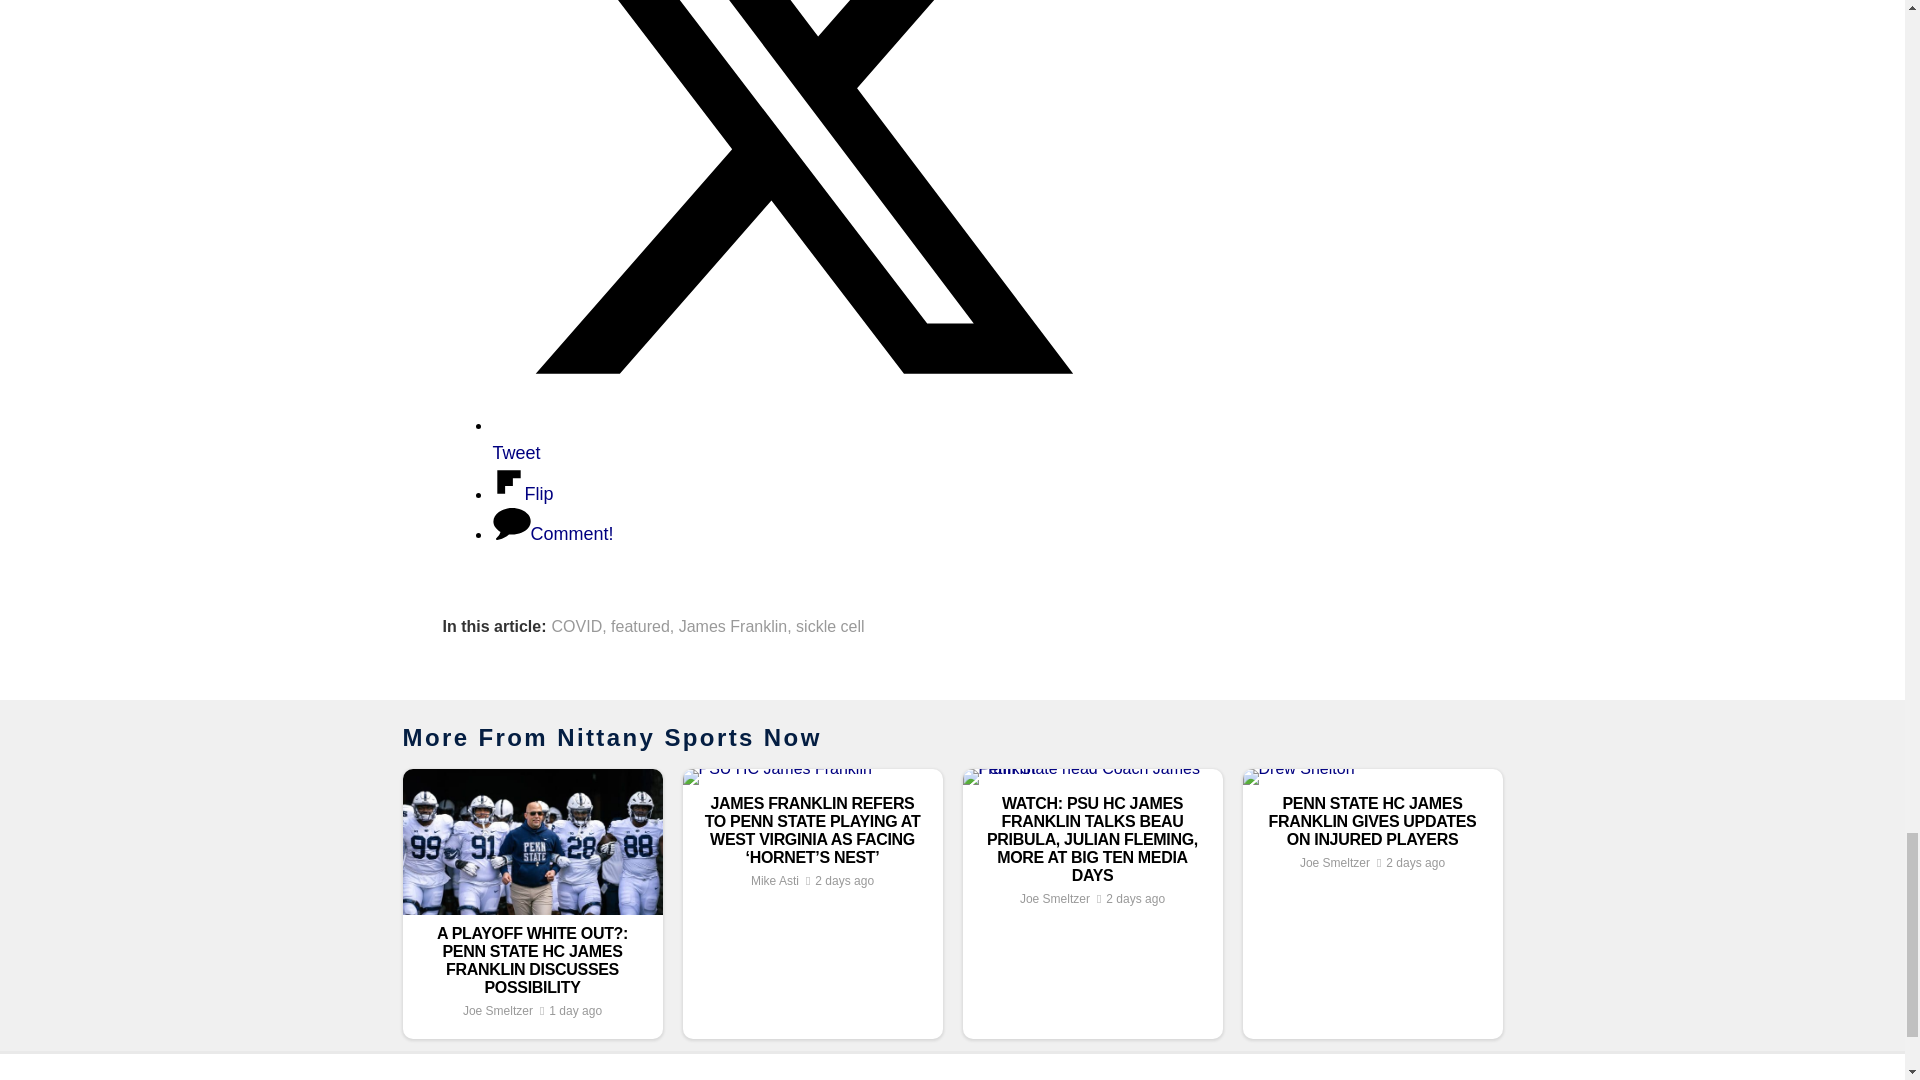 The height and width of the screenshot is (1080, 1920). Describe the element at coordinates (1054, 899) in the screenshot. I see `Posts by Joe Smeltzer` at that location.